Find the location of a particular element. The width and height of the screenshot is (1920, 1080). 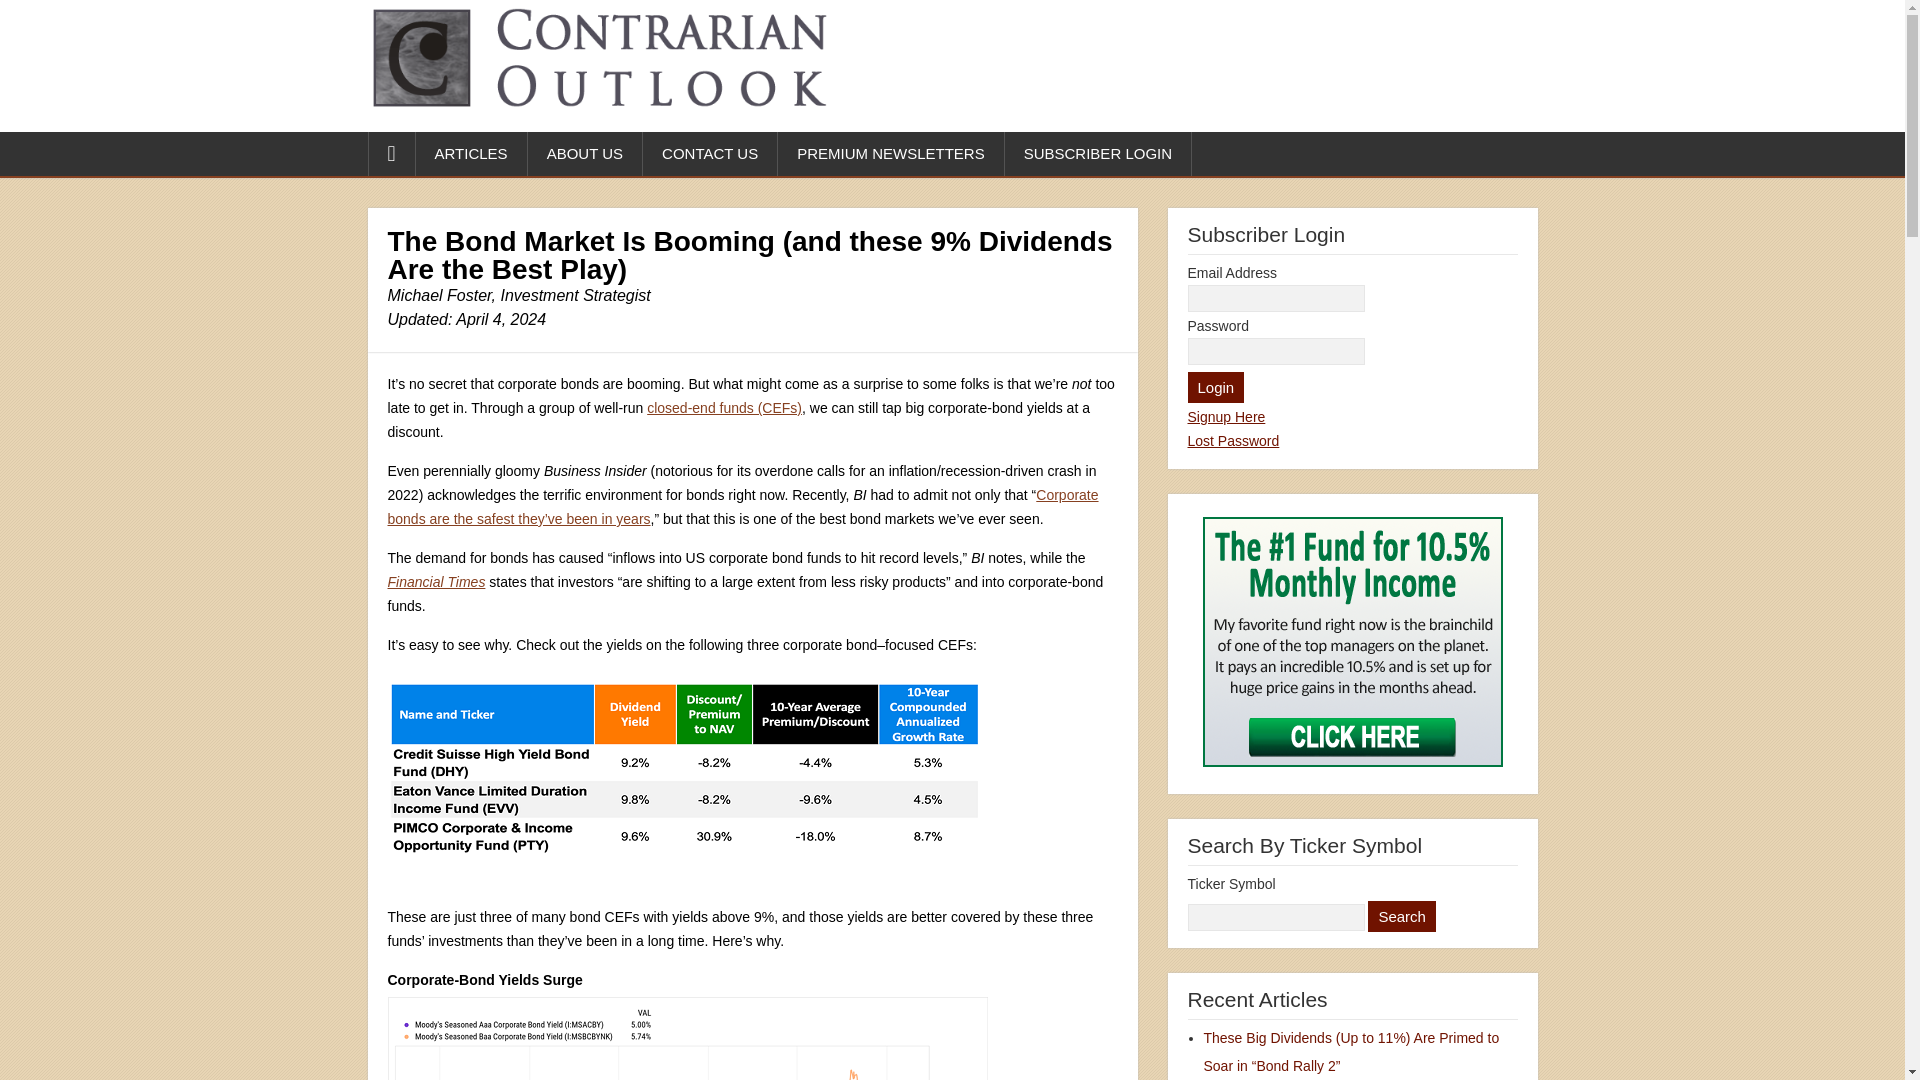

Signup Here is located at coordinates (1226, 417).